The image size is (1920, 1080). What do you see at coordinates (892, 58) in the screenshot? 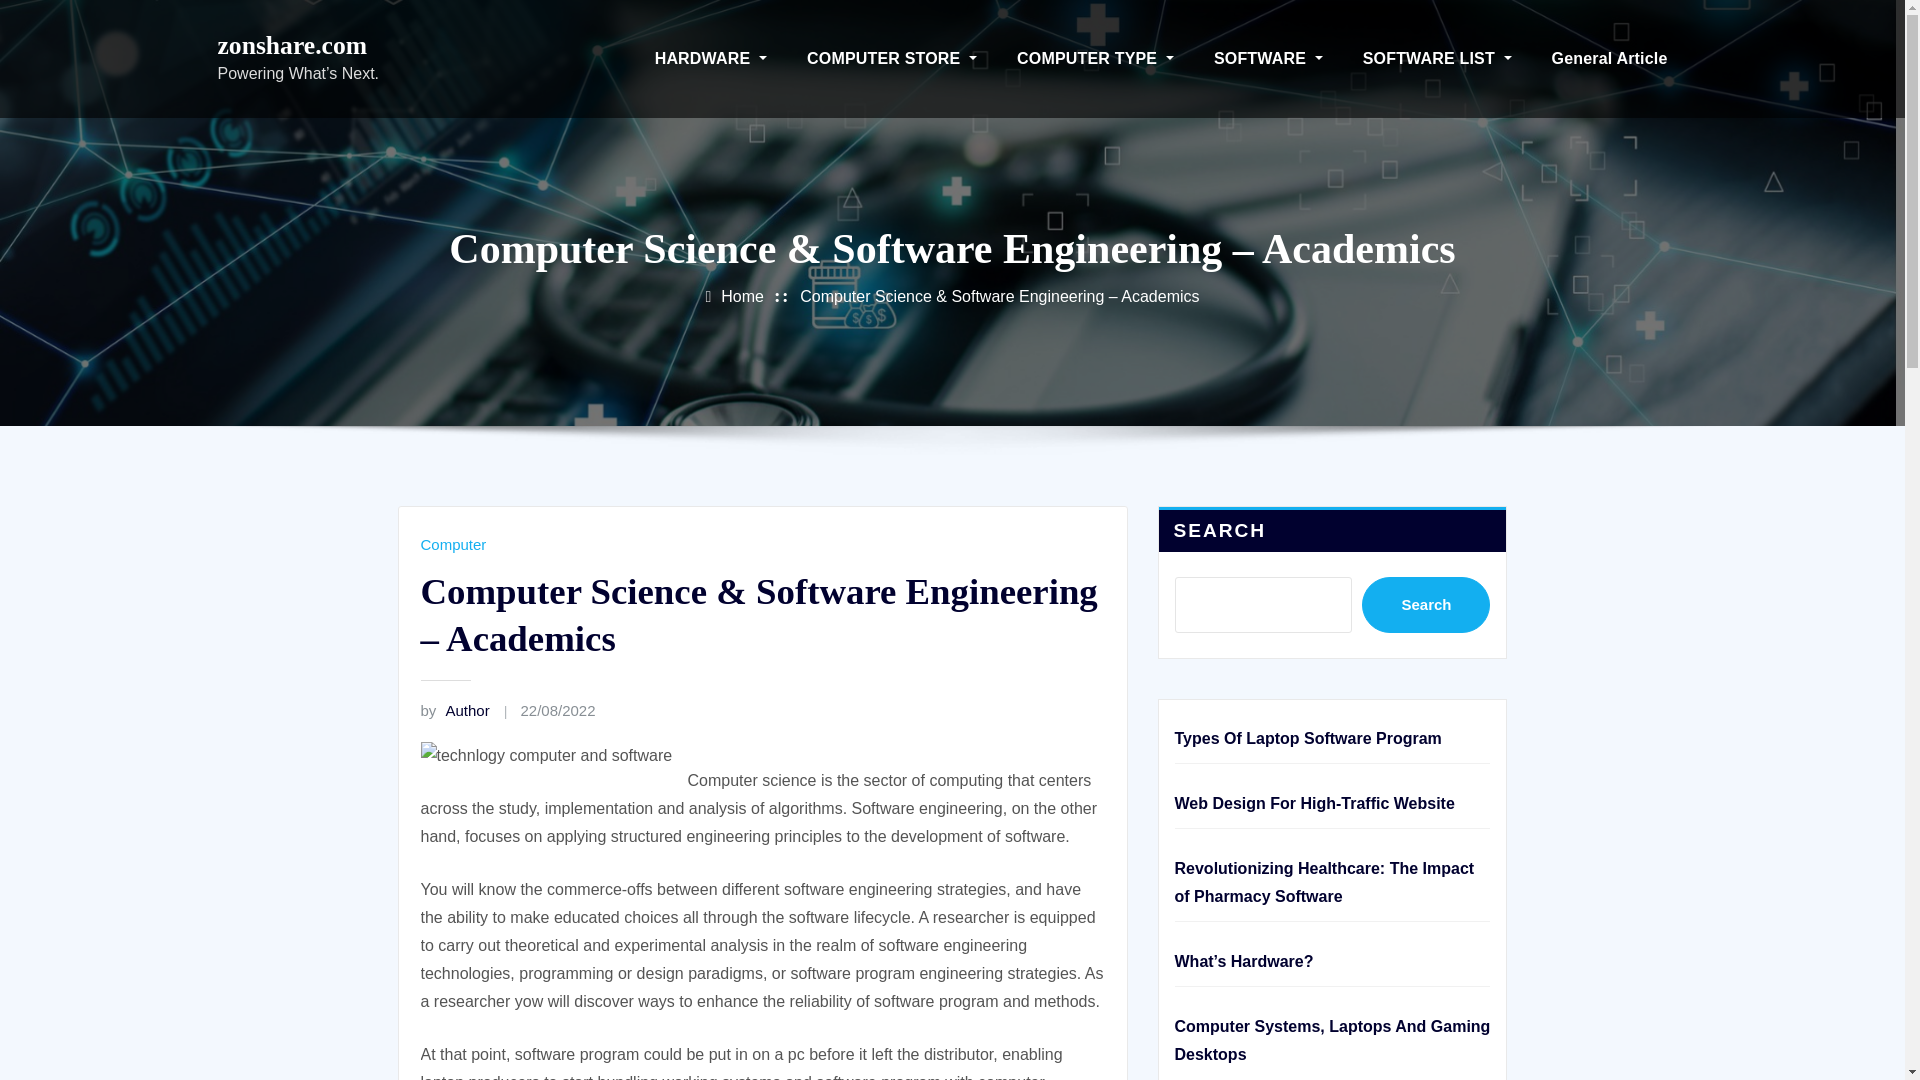
I see `COMPUTER STORE` at bounding box center [892, 58].